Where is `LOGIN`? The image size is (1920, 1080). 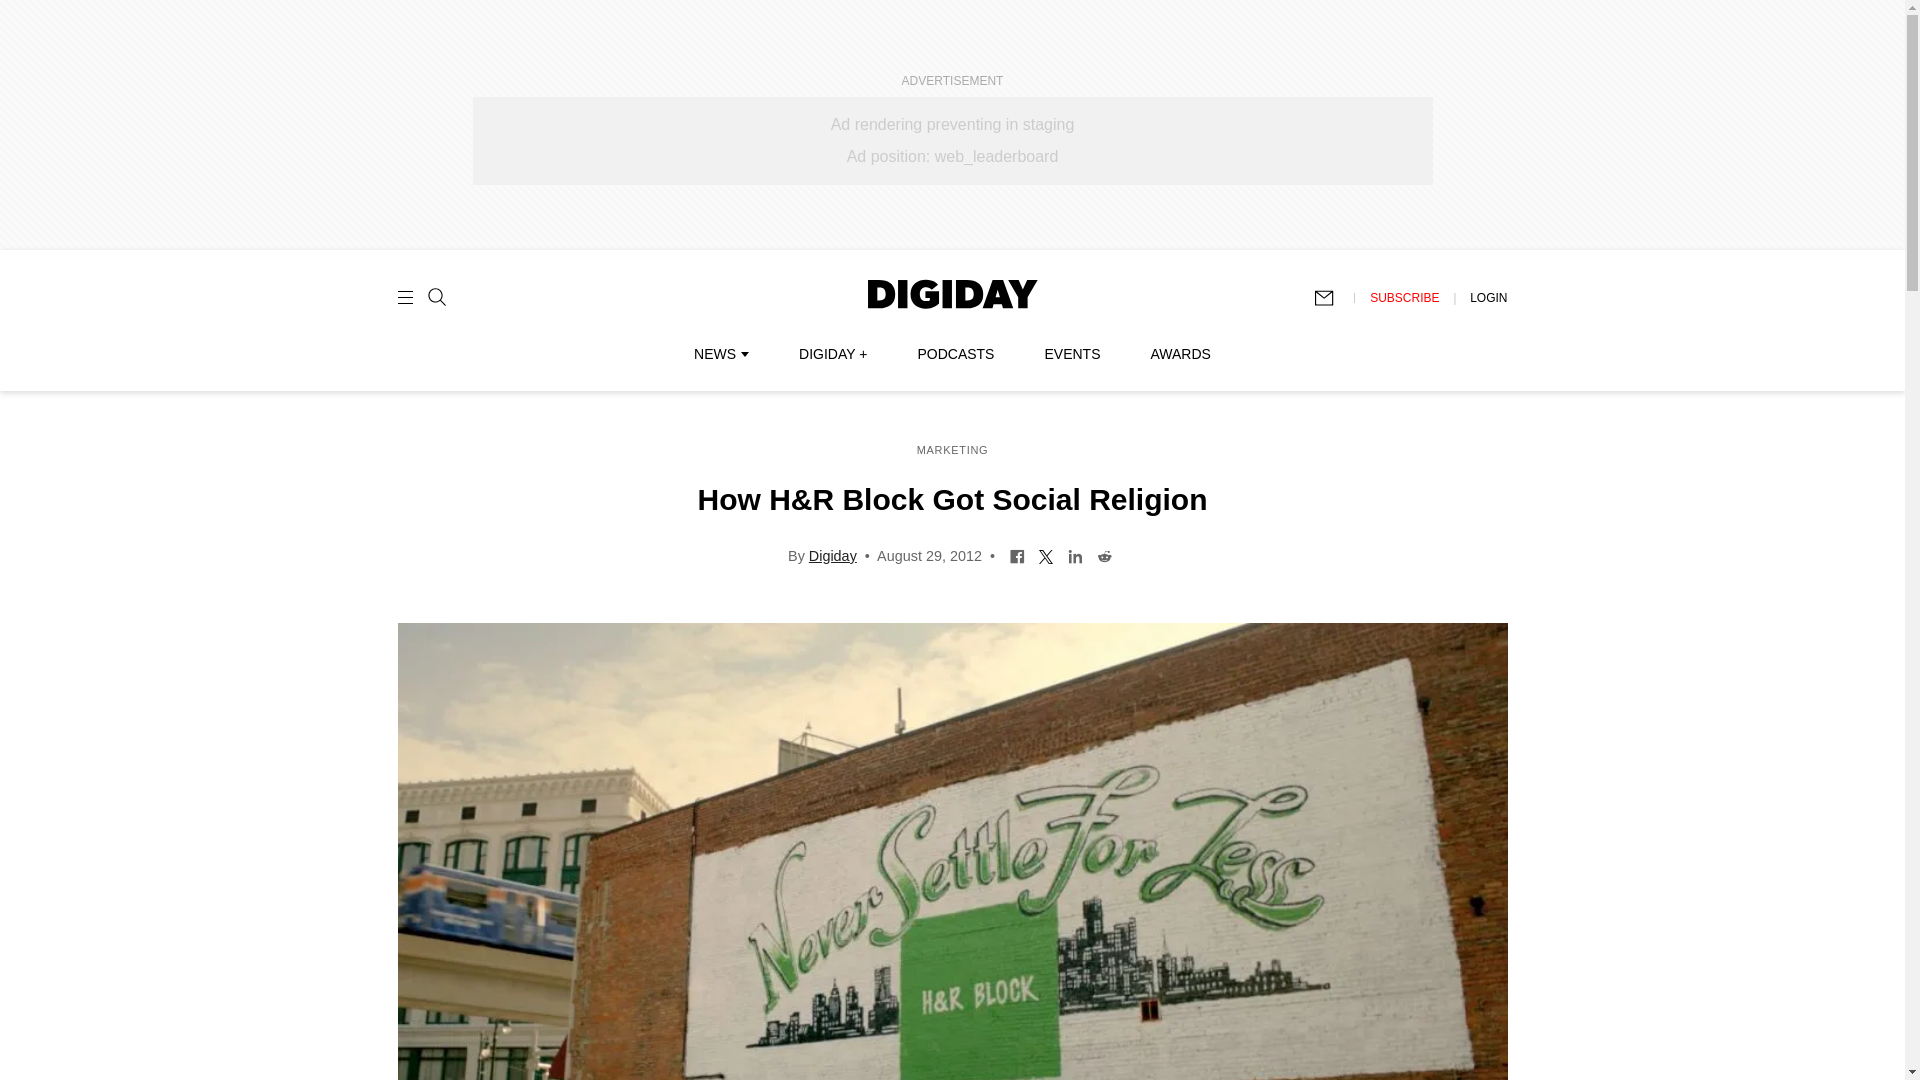
LOGIN is located at coordinates (1488, 297).